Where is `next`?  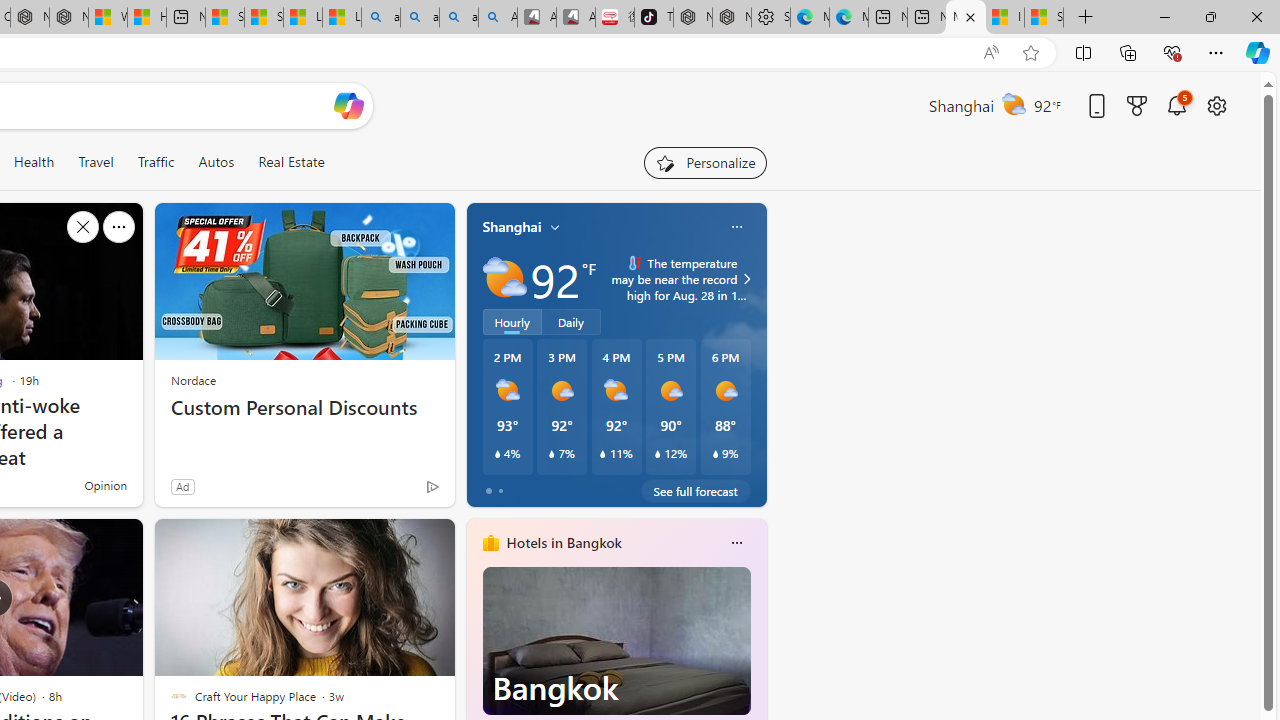
next is located at coordinates (756, 670).